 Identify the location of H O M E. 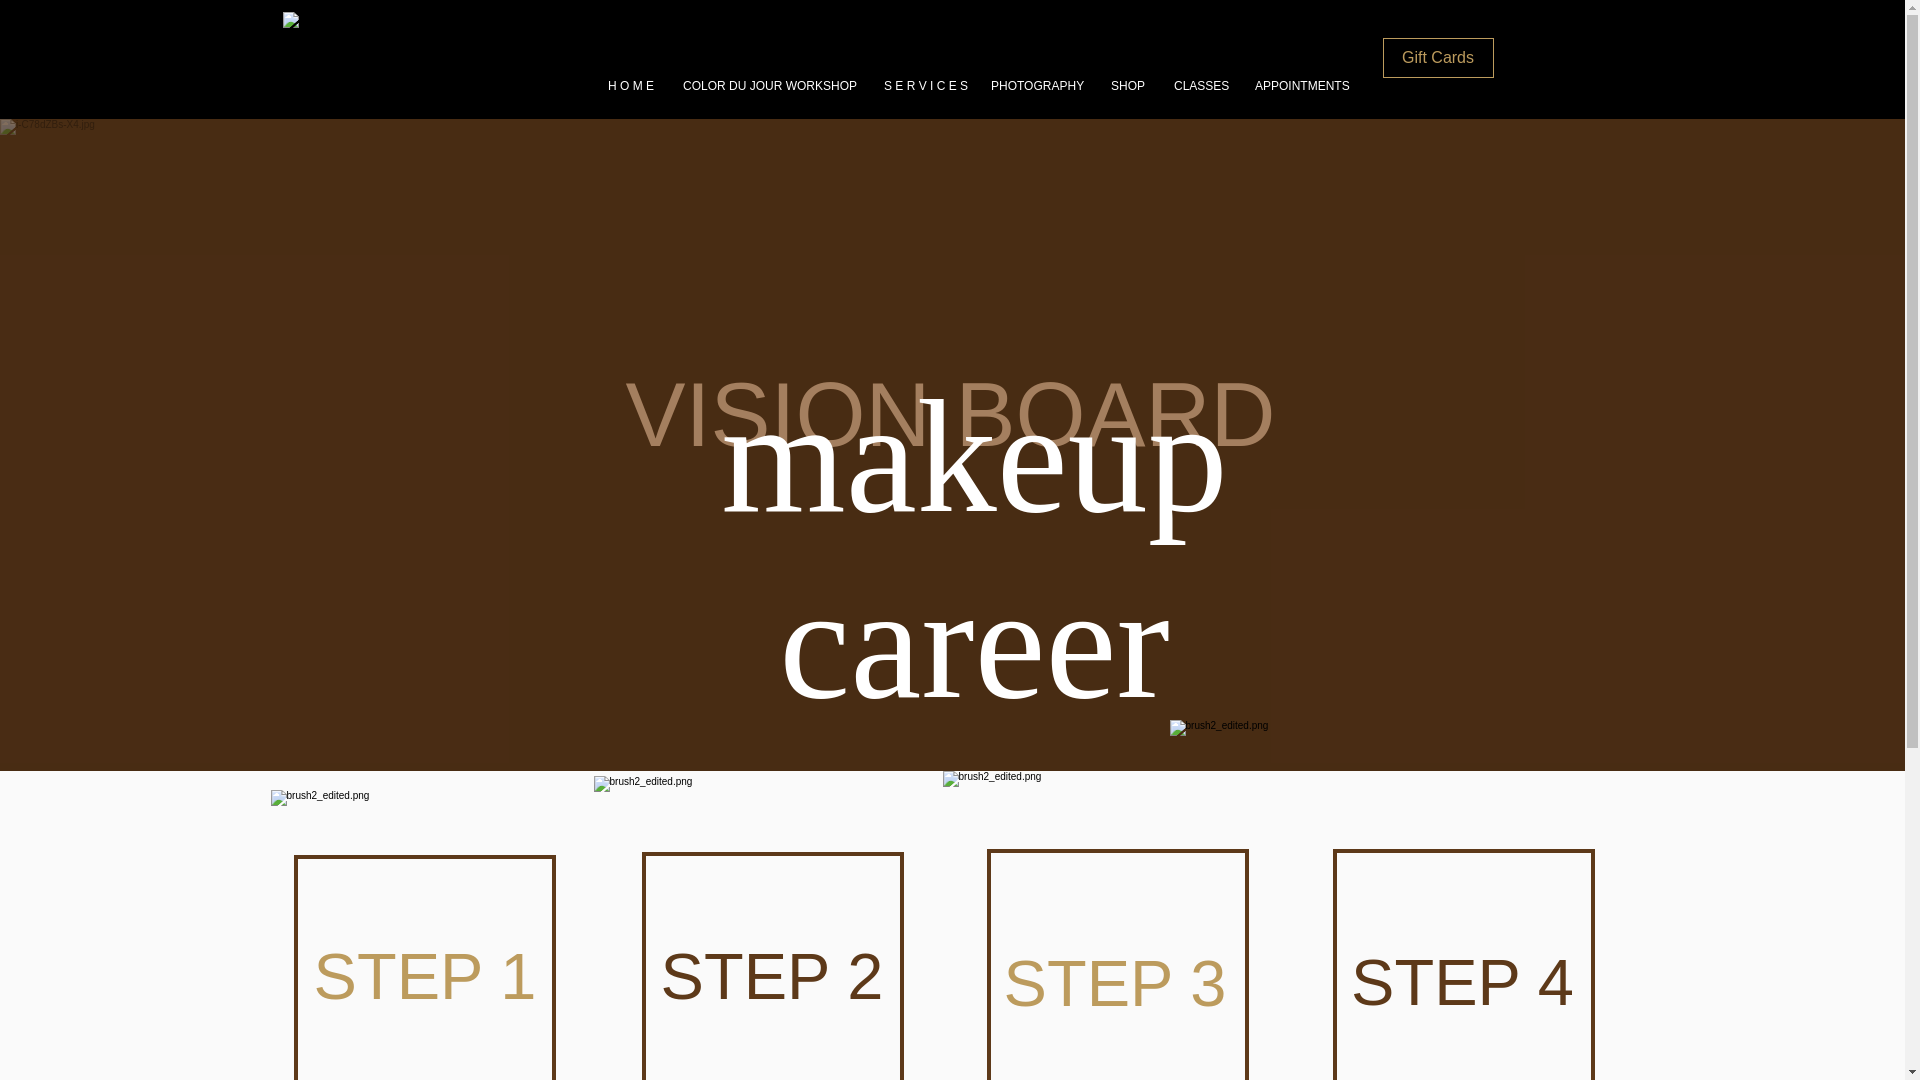
(630, 86).